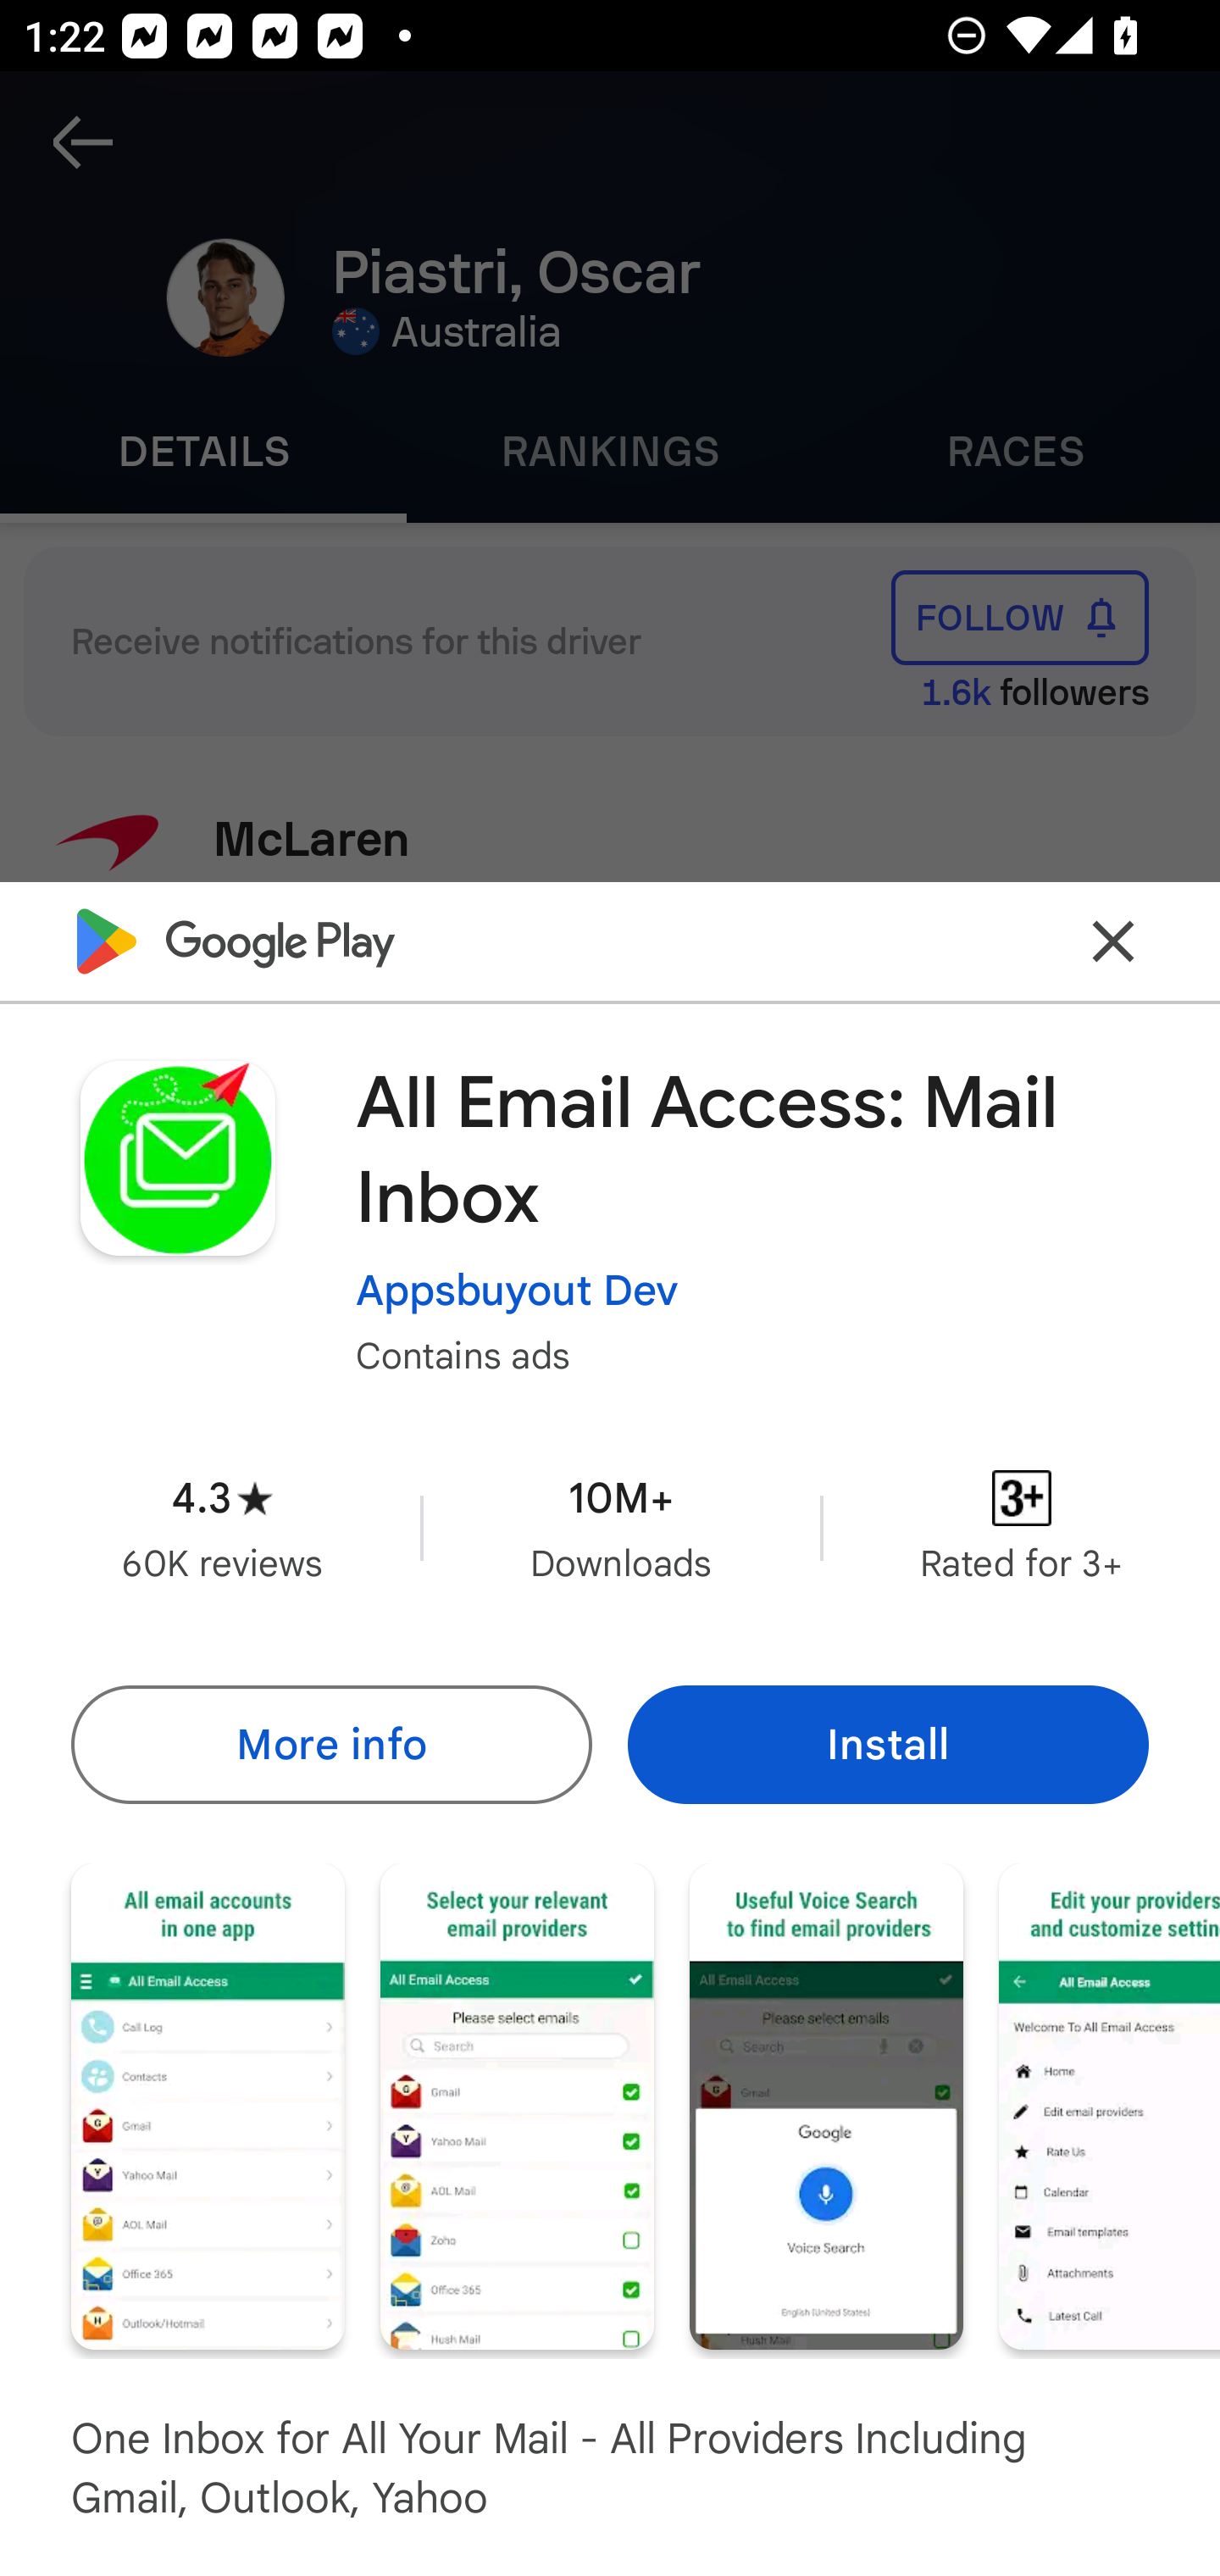 This screenshot has width=1220, height=2576. Describe the element at coordinates (1113, 940) in the screenshot. I see `Close` at that location.